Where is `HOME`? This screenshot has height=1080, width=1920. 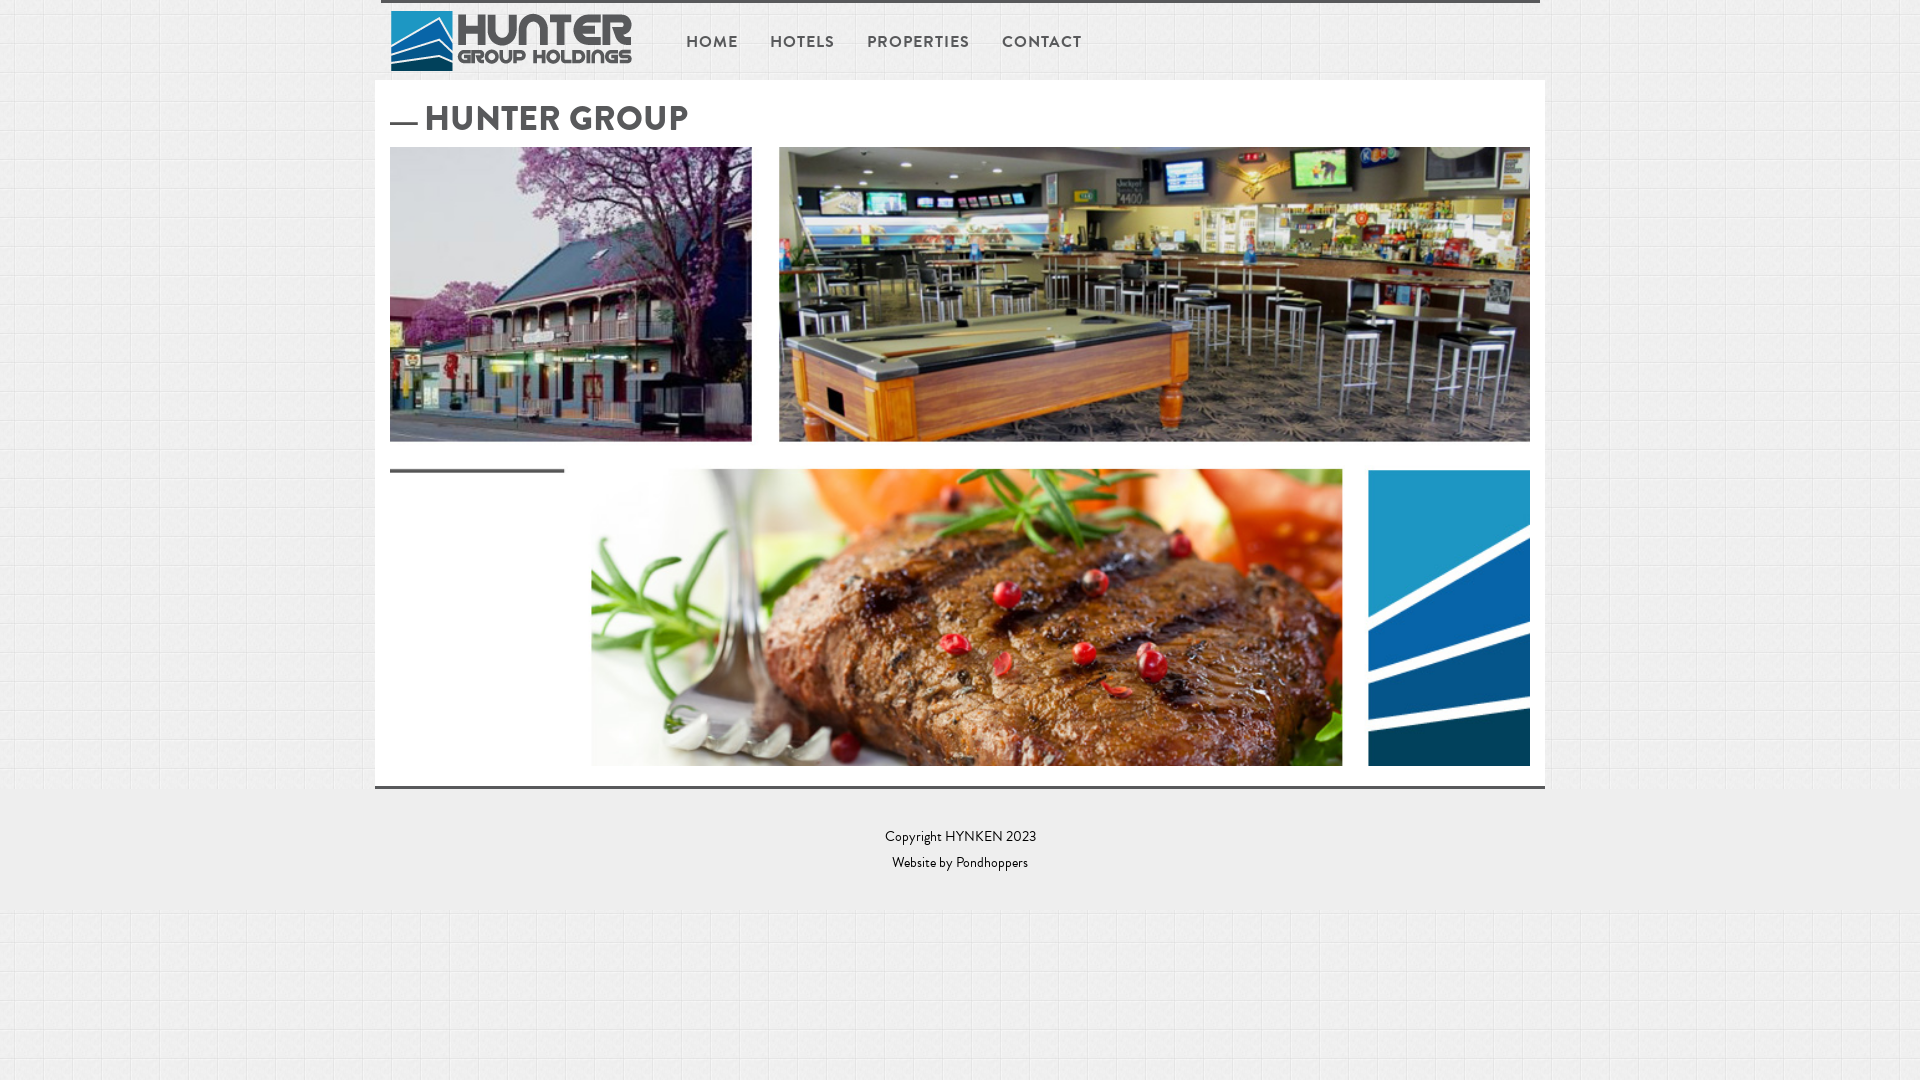 HOME is located at coordinates (711, 42).